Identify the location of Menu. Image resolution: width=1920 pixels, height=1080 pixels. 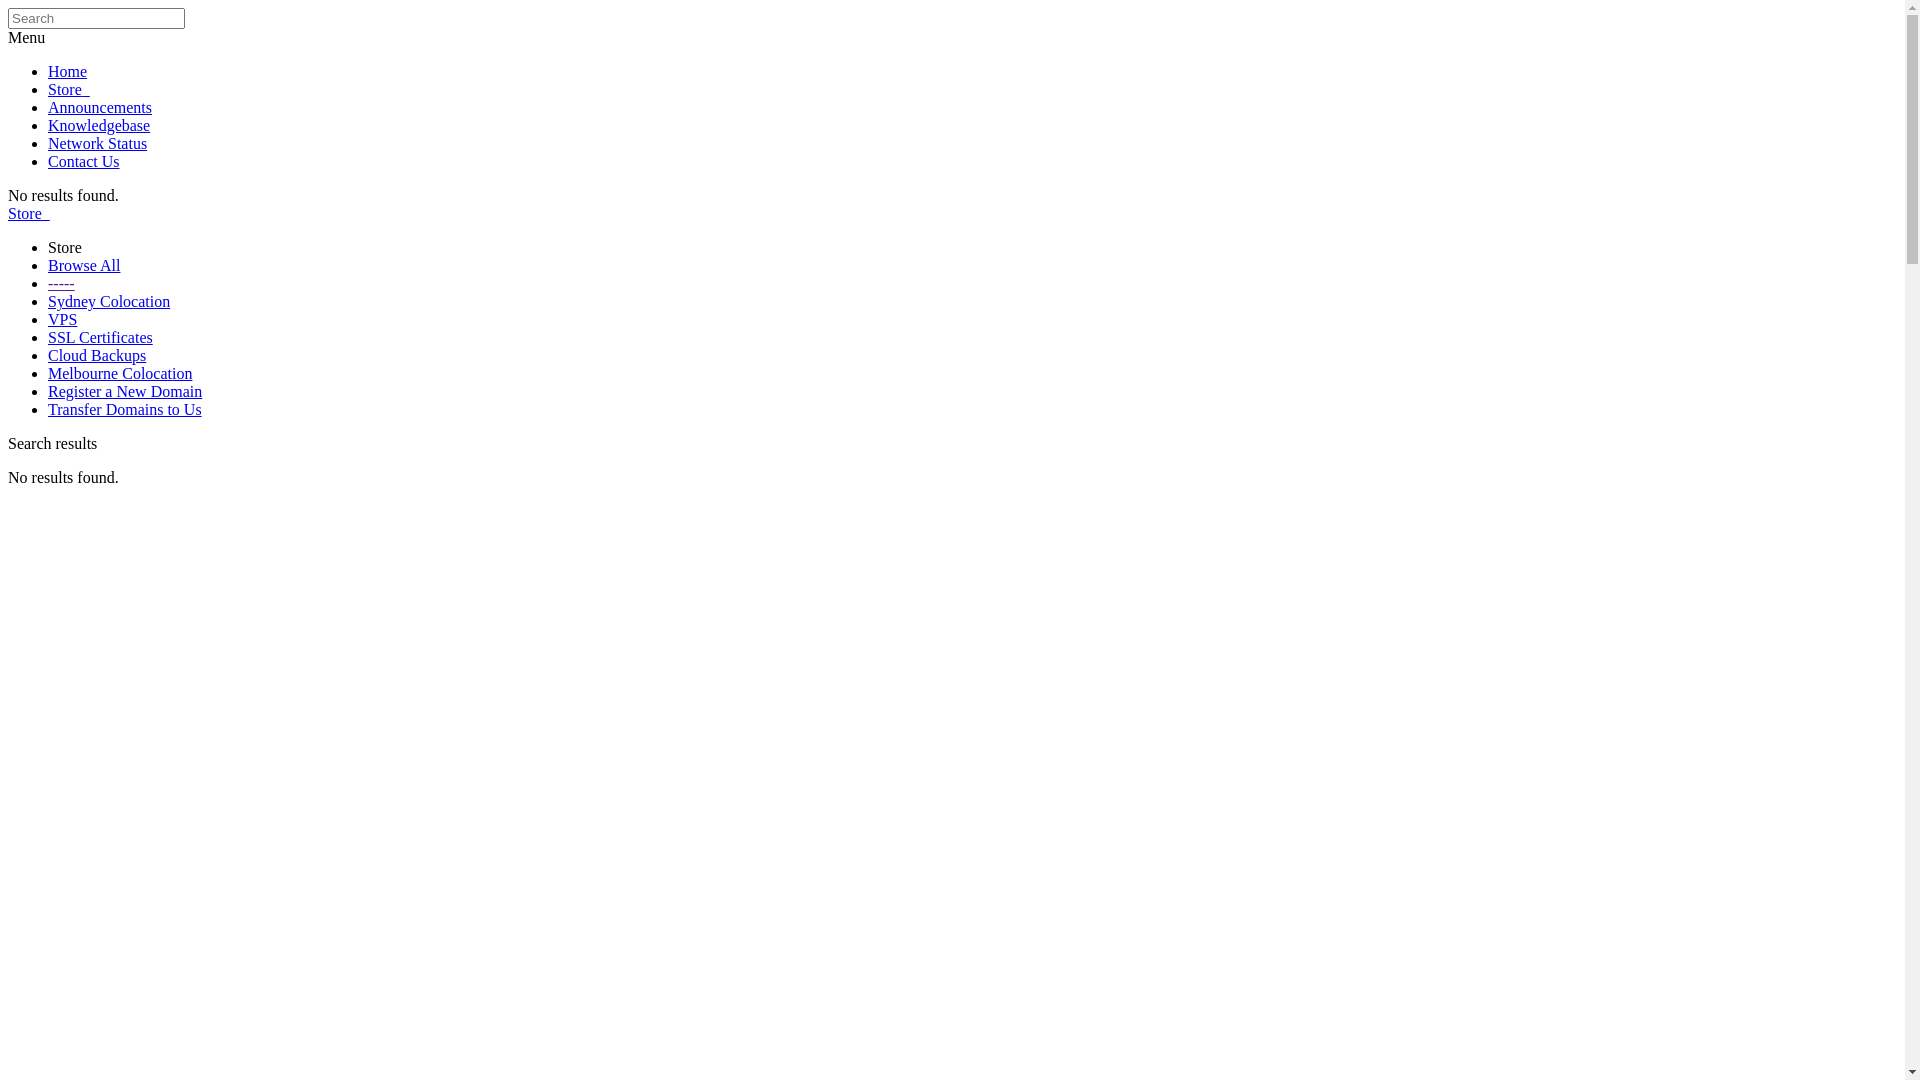
(26, 38).